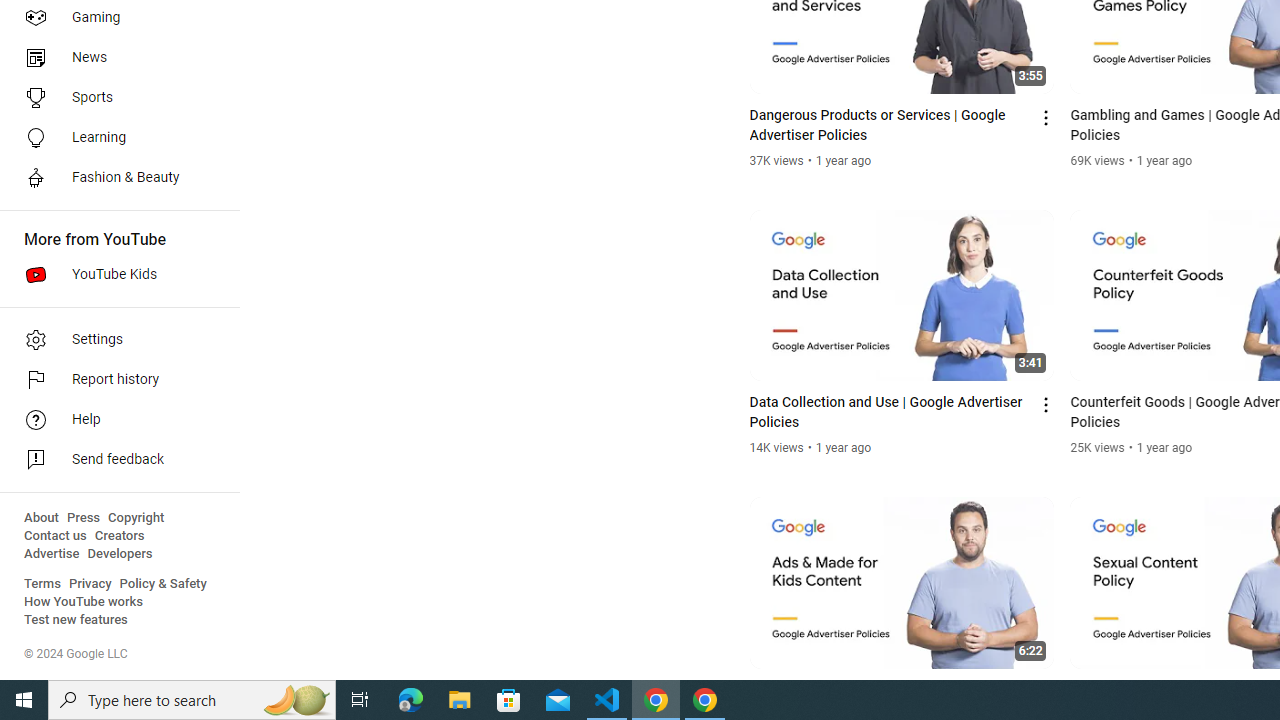 Image resolution: width=1280 pixels, height=720 pixels. Describe the element at coordinates (118, 536) in the screenshot. I see `Creators` at that location.